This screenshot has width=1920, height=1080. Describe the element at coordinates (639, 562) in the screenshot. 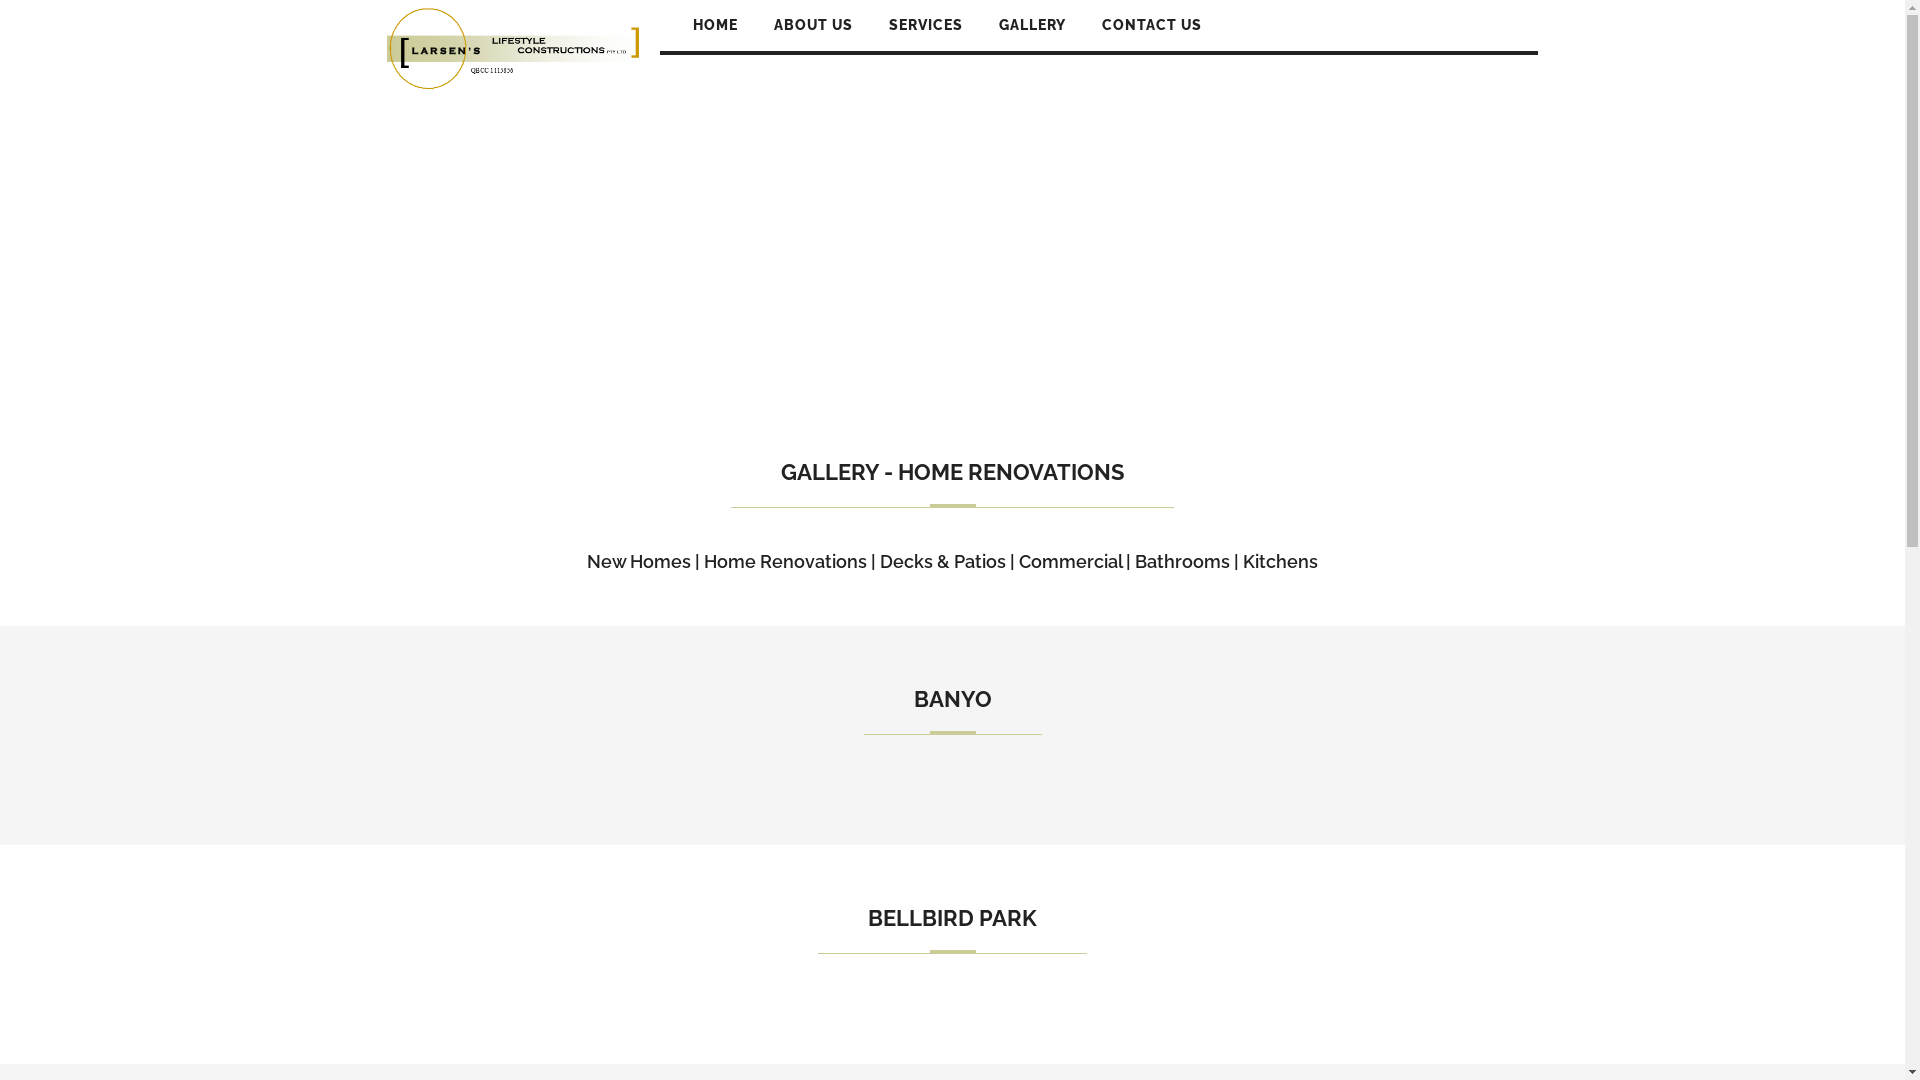

I see `New Homes` at that location.